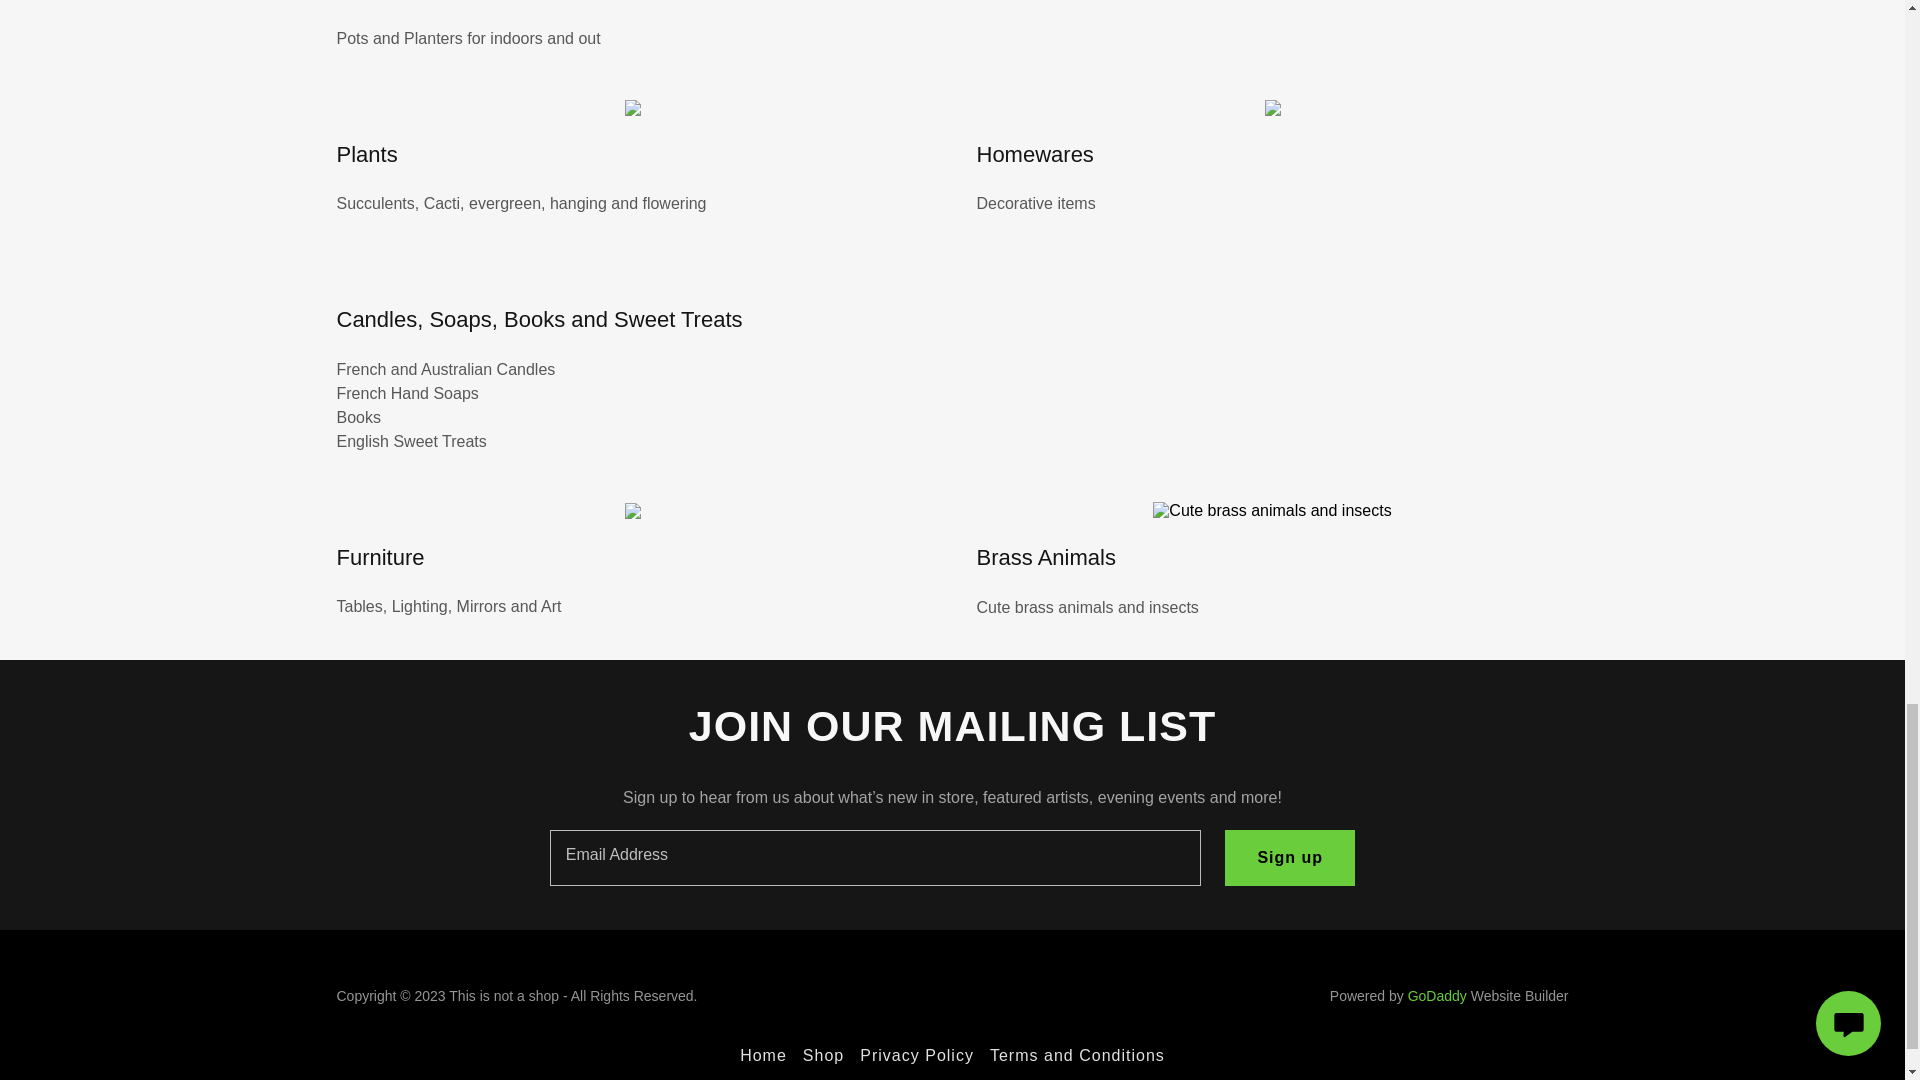  What do you see at coordinates (1290, 858) in the screenshot?
I see `Sign up` at bounding box center [1290, 858].